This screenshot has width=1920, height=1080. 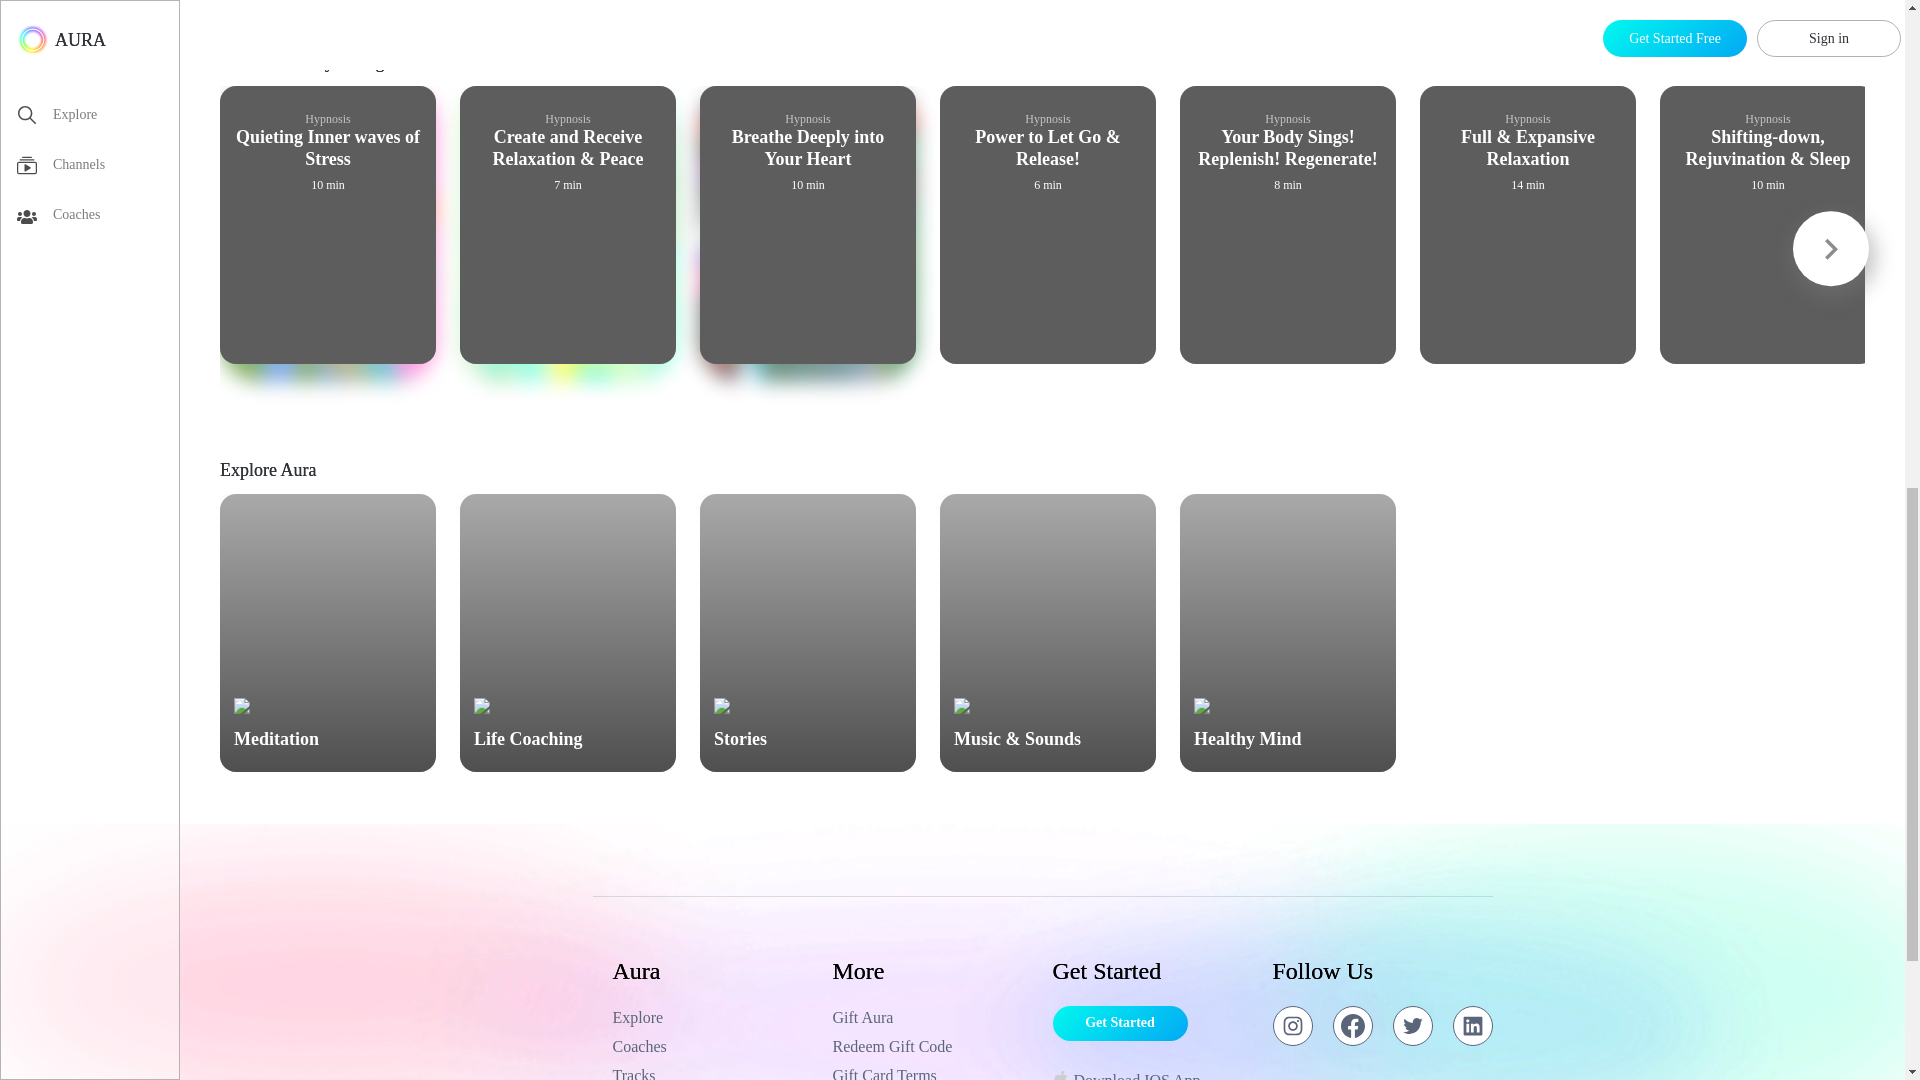 What do you see at coordinates (712, 1046) in the screenshot?
I see `Coaches` at bounding box center [712, 1046].